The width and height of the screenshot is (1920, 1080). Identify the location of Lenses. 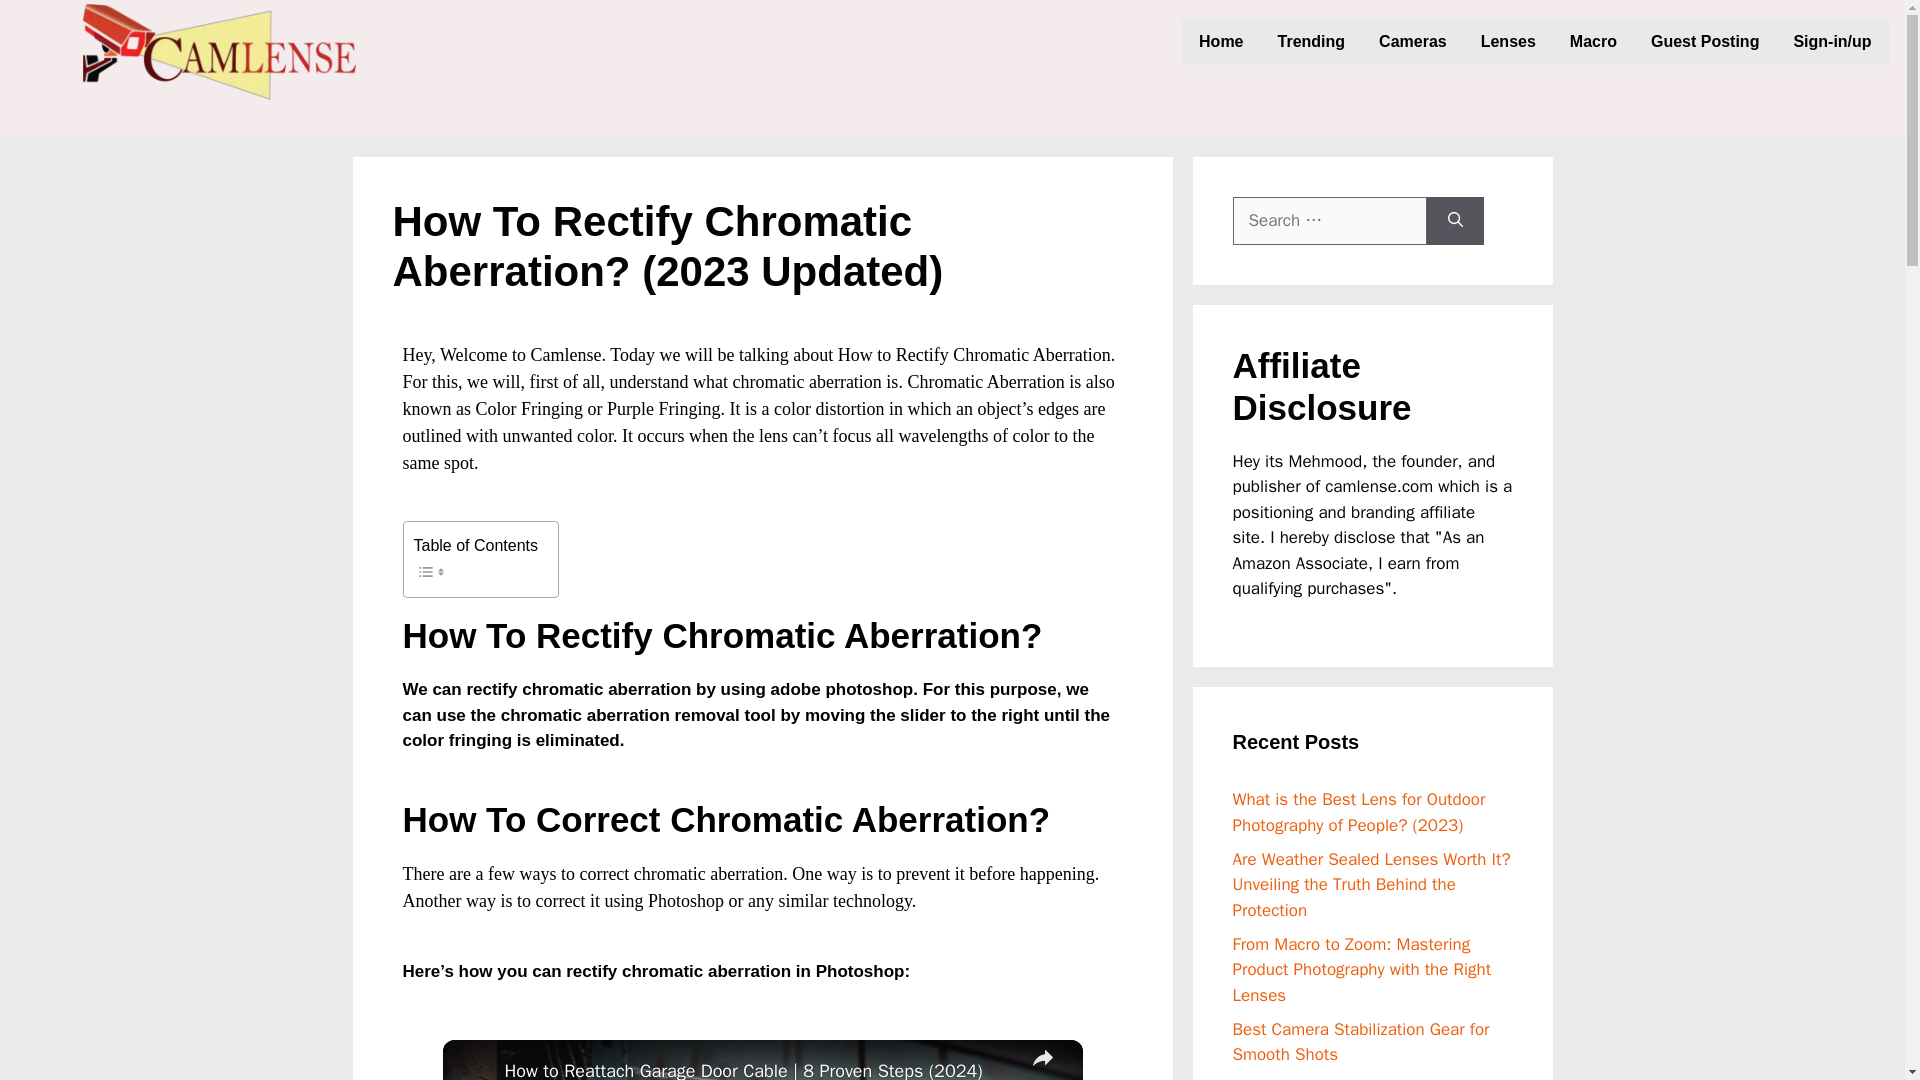
(1508, 42).